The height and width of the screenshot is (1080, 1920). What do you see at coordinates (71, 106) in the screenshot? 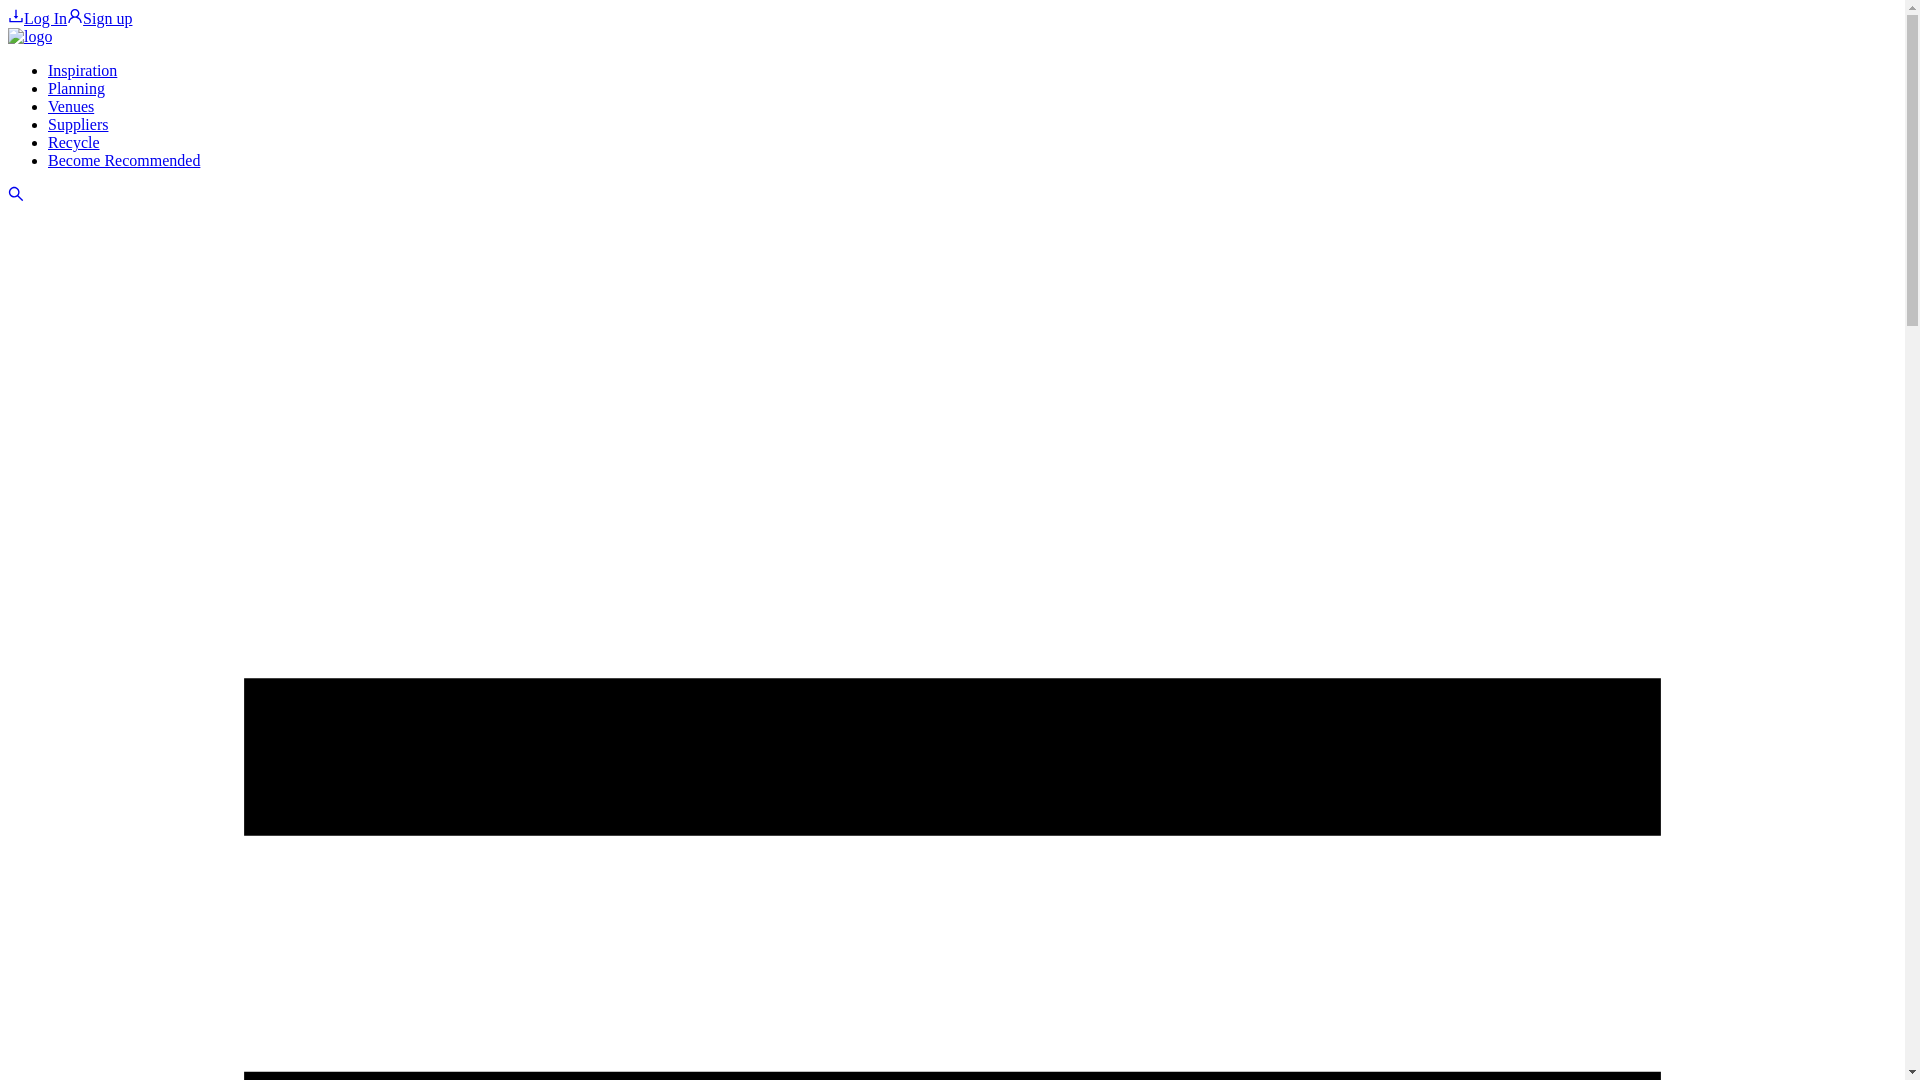
I see `Venues` at bounding box center [71, 106].